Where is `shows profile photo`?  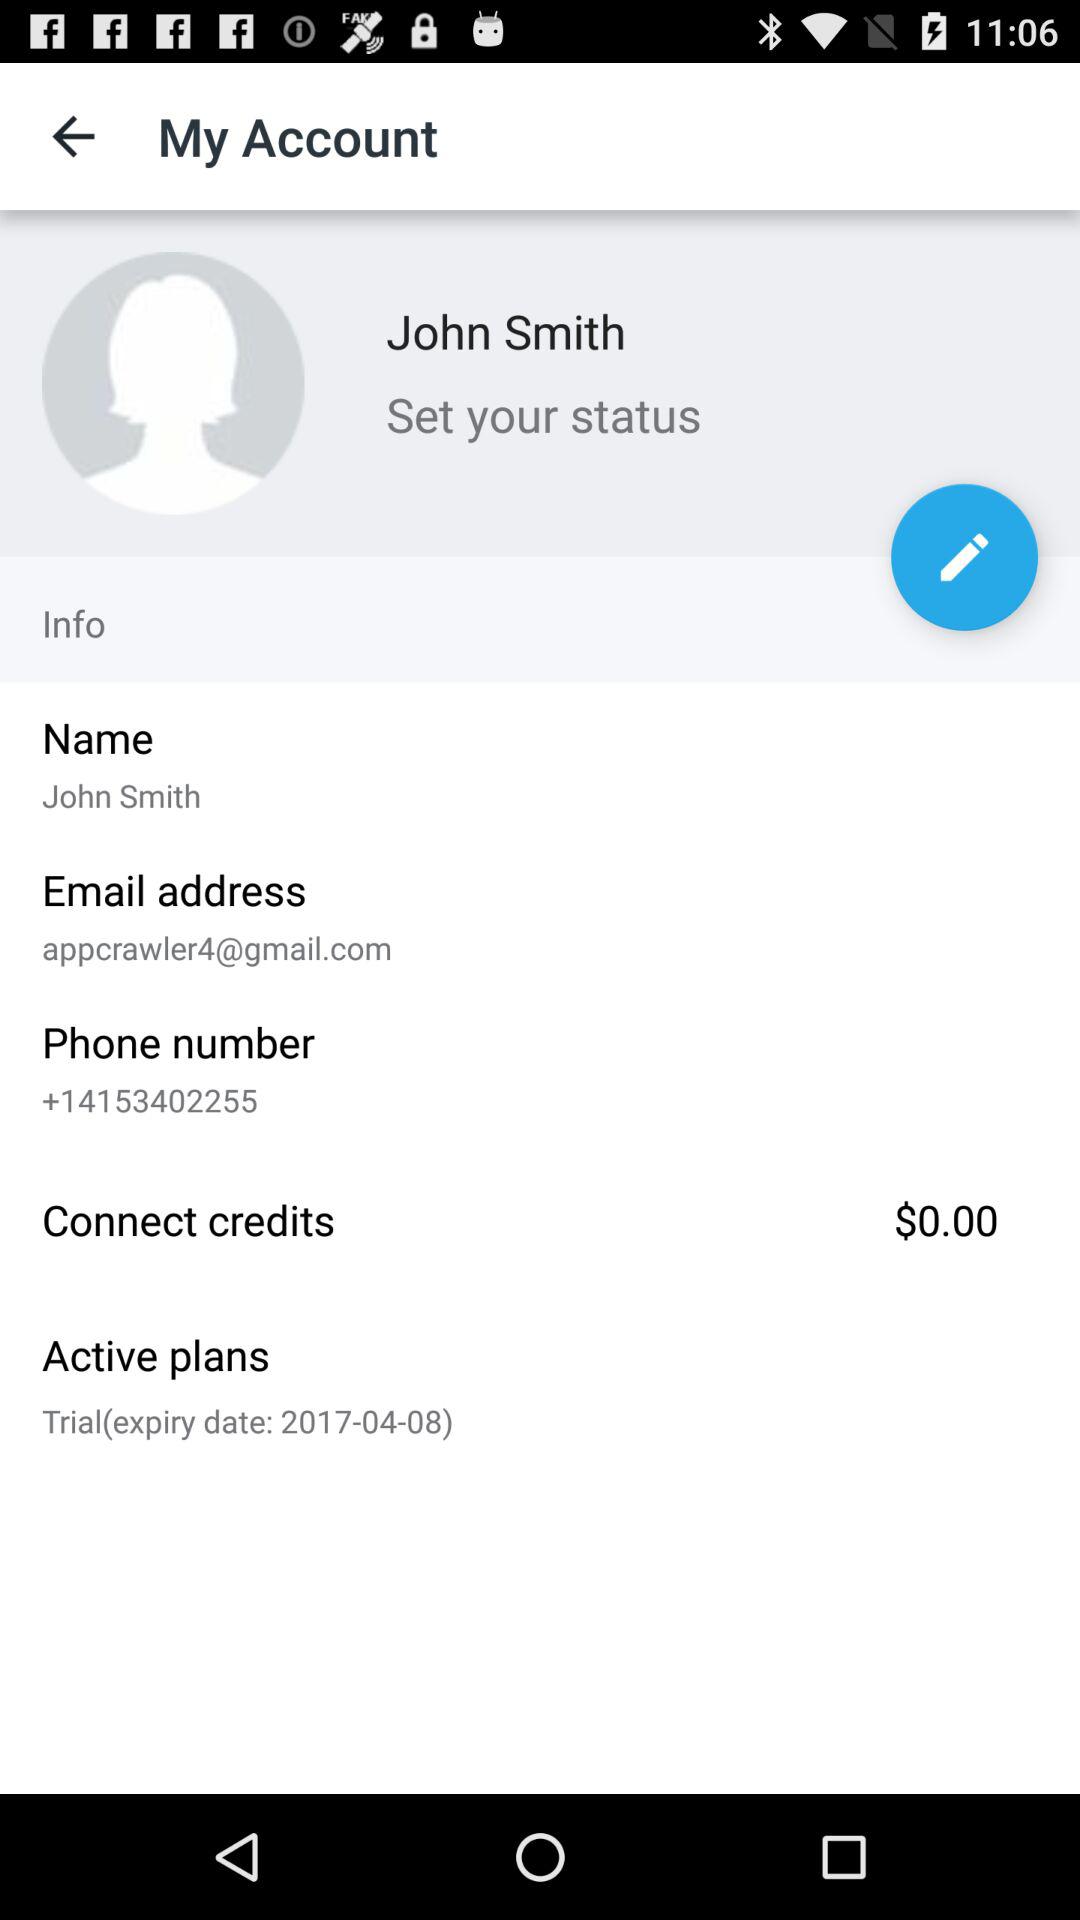 shows profile photo is located at coordinates (173, 383).